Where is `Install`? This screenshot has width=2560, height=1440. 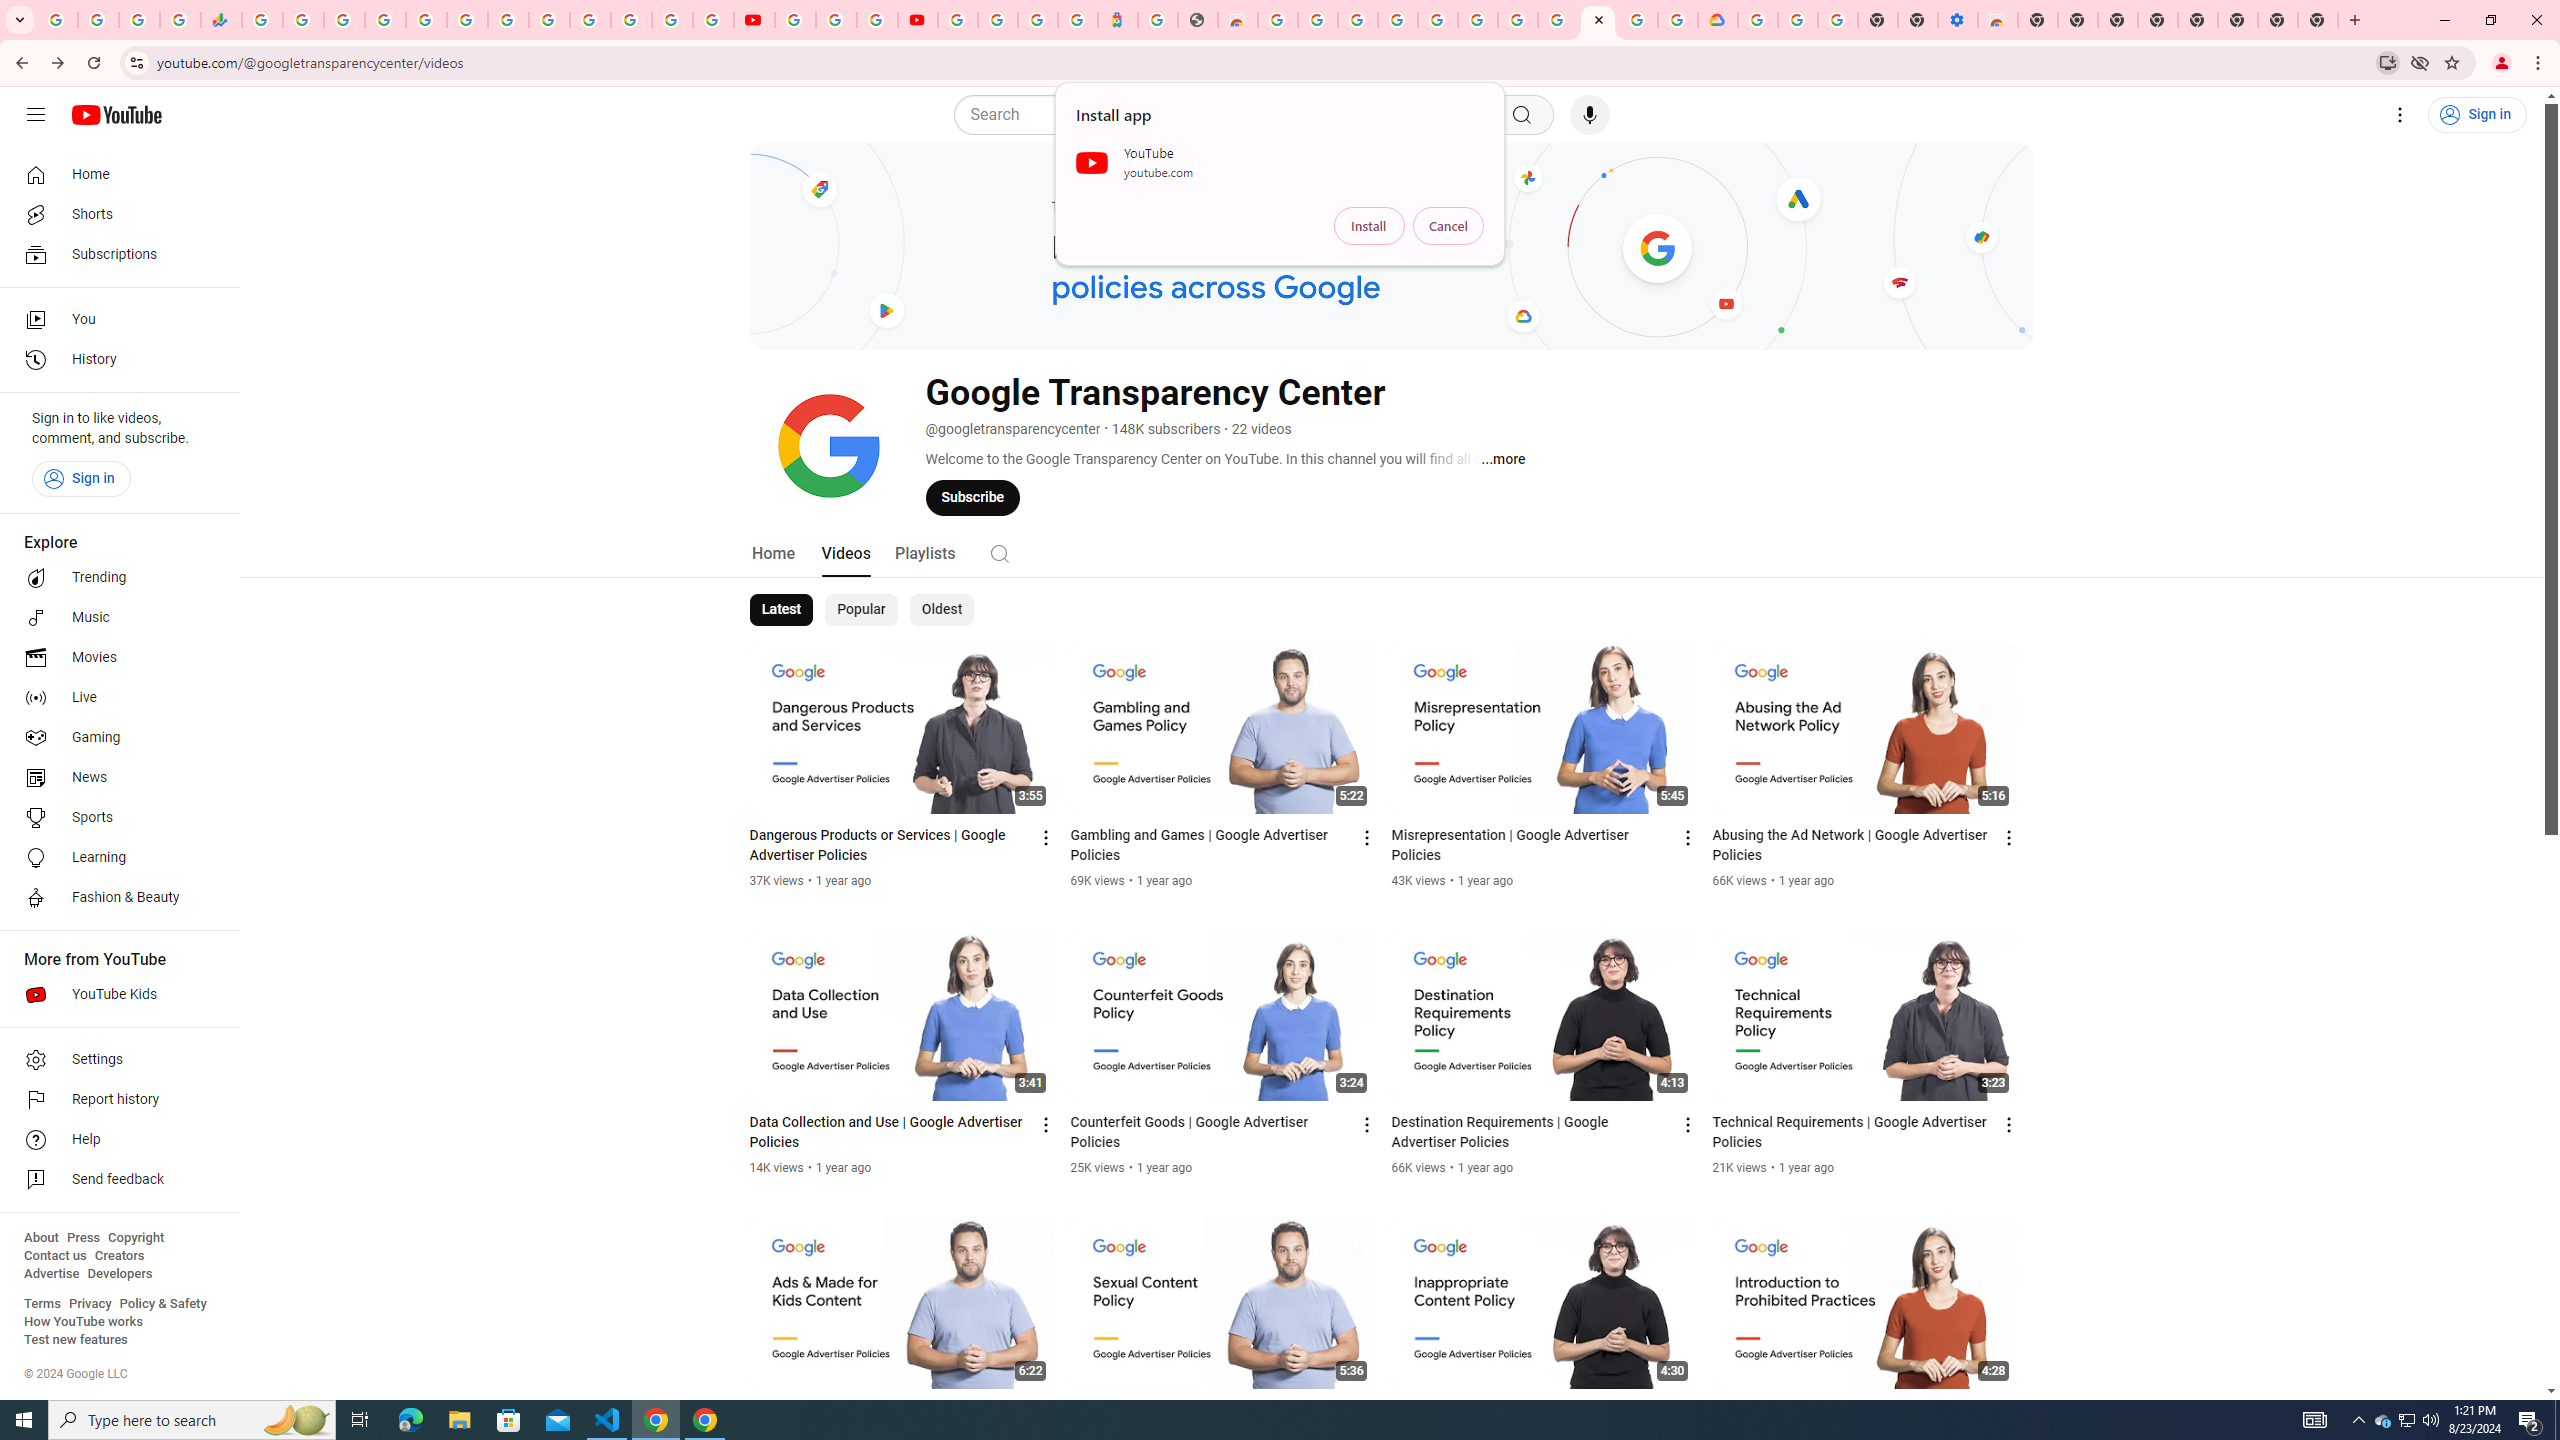 Install is located at coordinates (1369, 226).